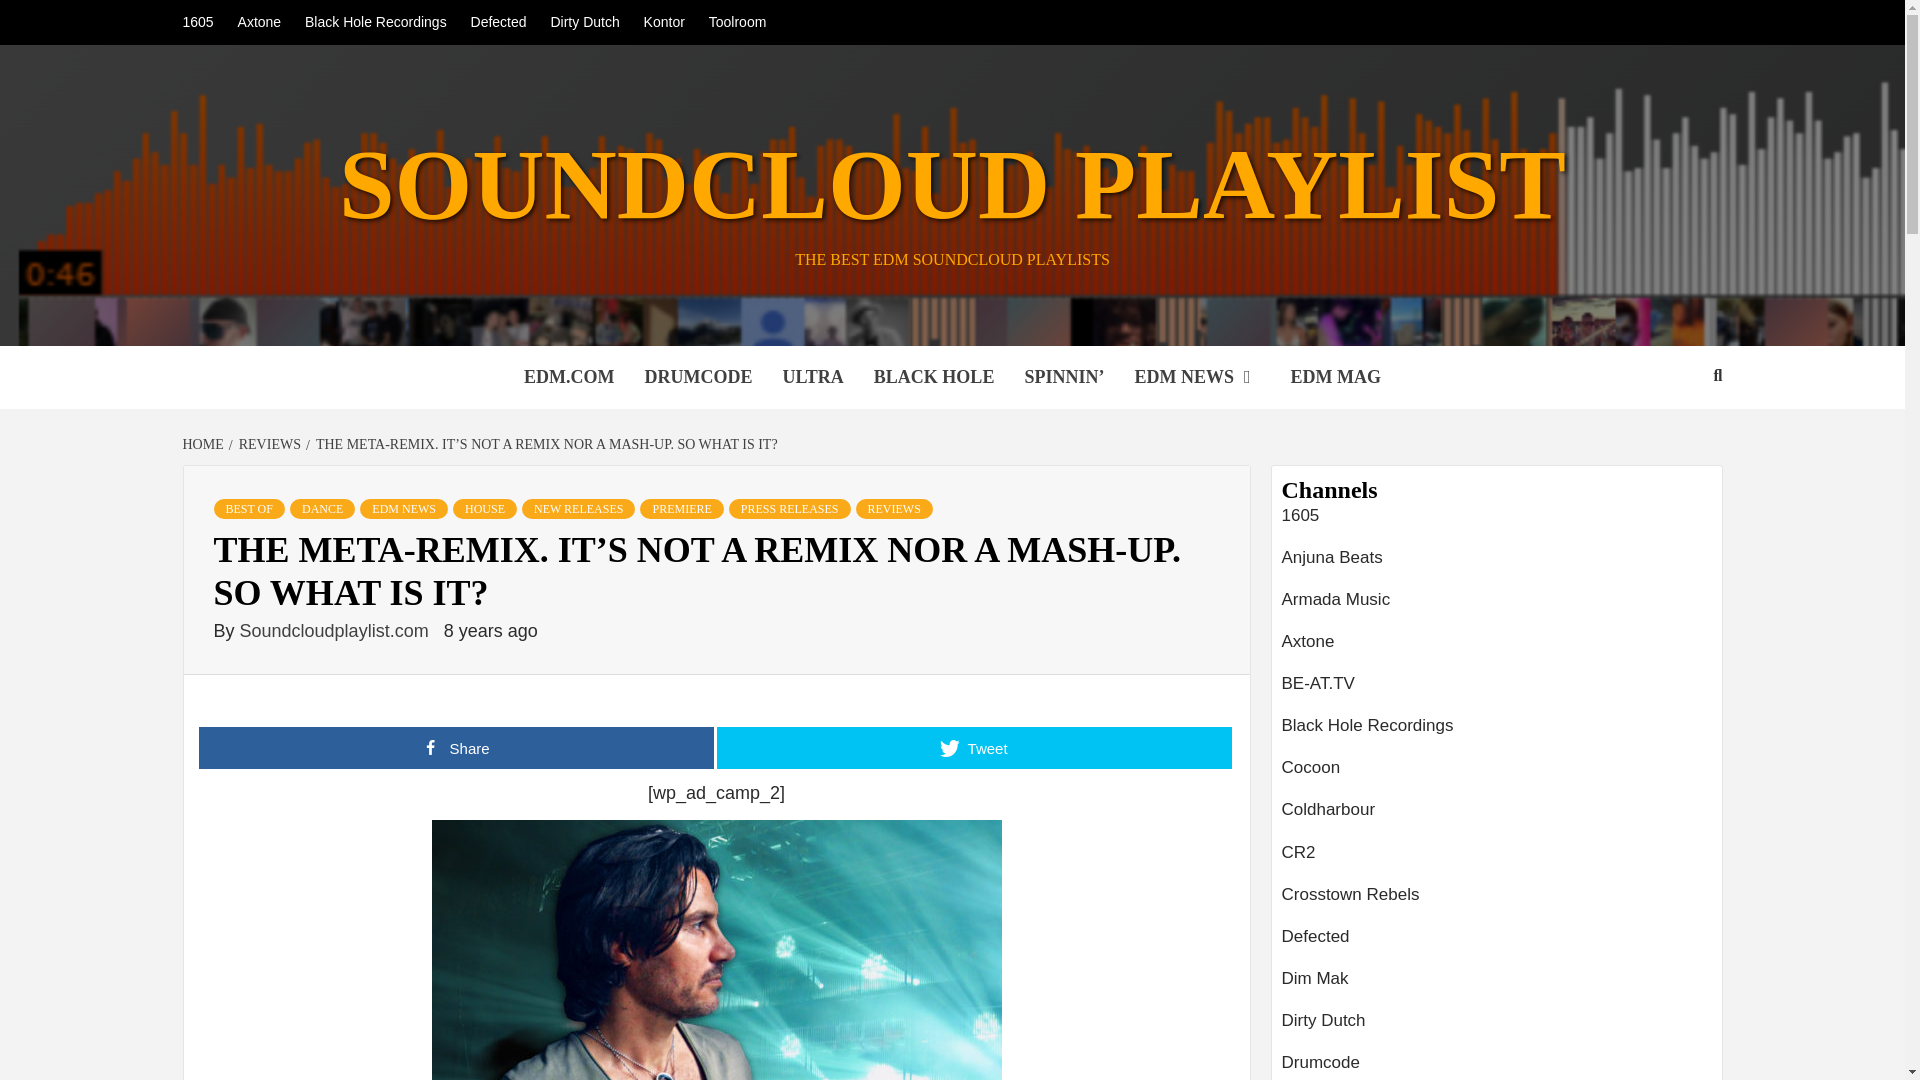 This screenshot has width=1920, height=1080. I want to click on REVIEWS, so click(266, 444).